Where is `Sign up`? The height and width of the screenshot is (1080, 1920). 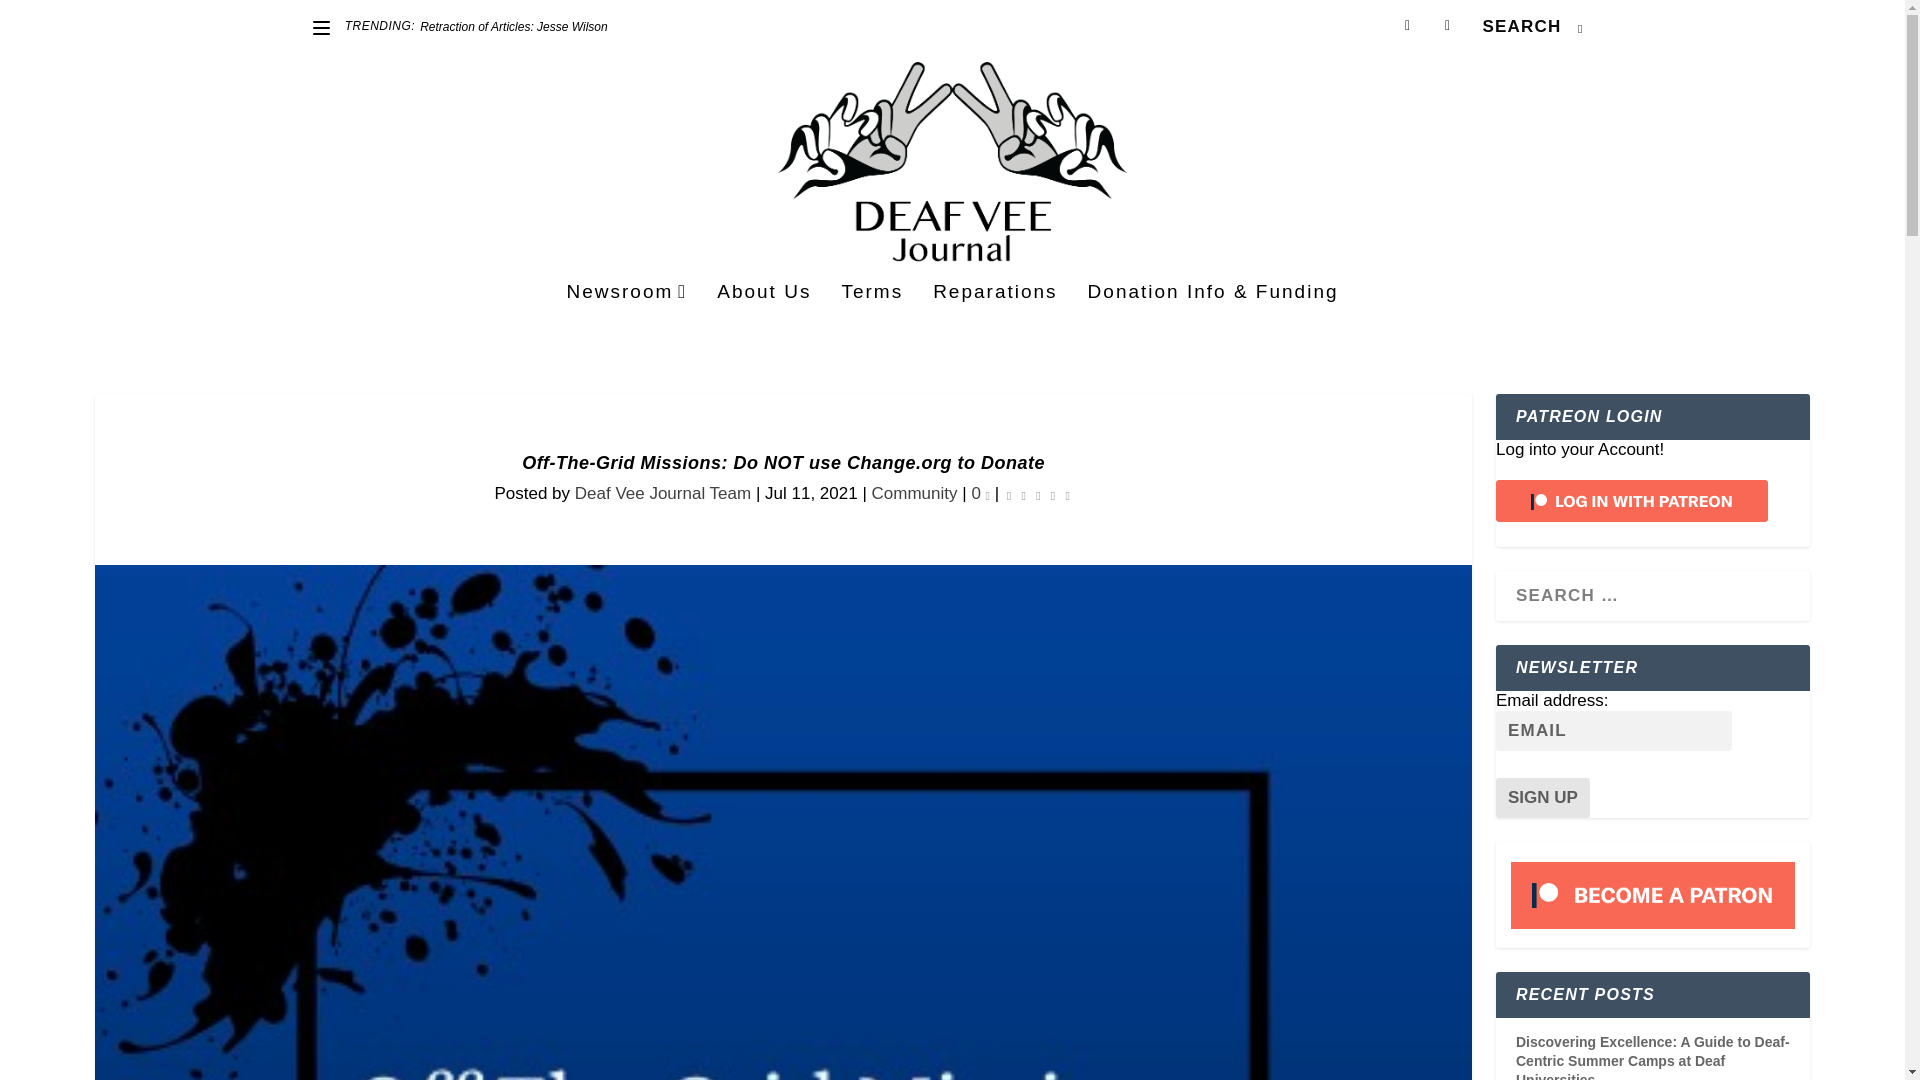
Sign up is located at coordinates (1542, 797).